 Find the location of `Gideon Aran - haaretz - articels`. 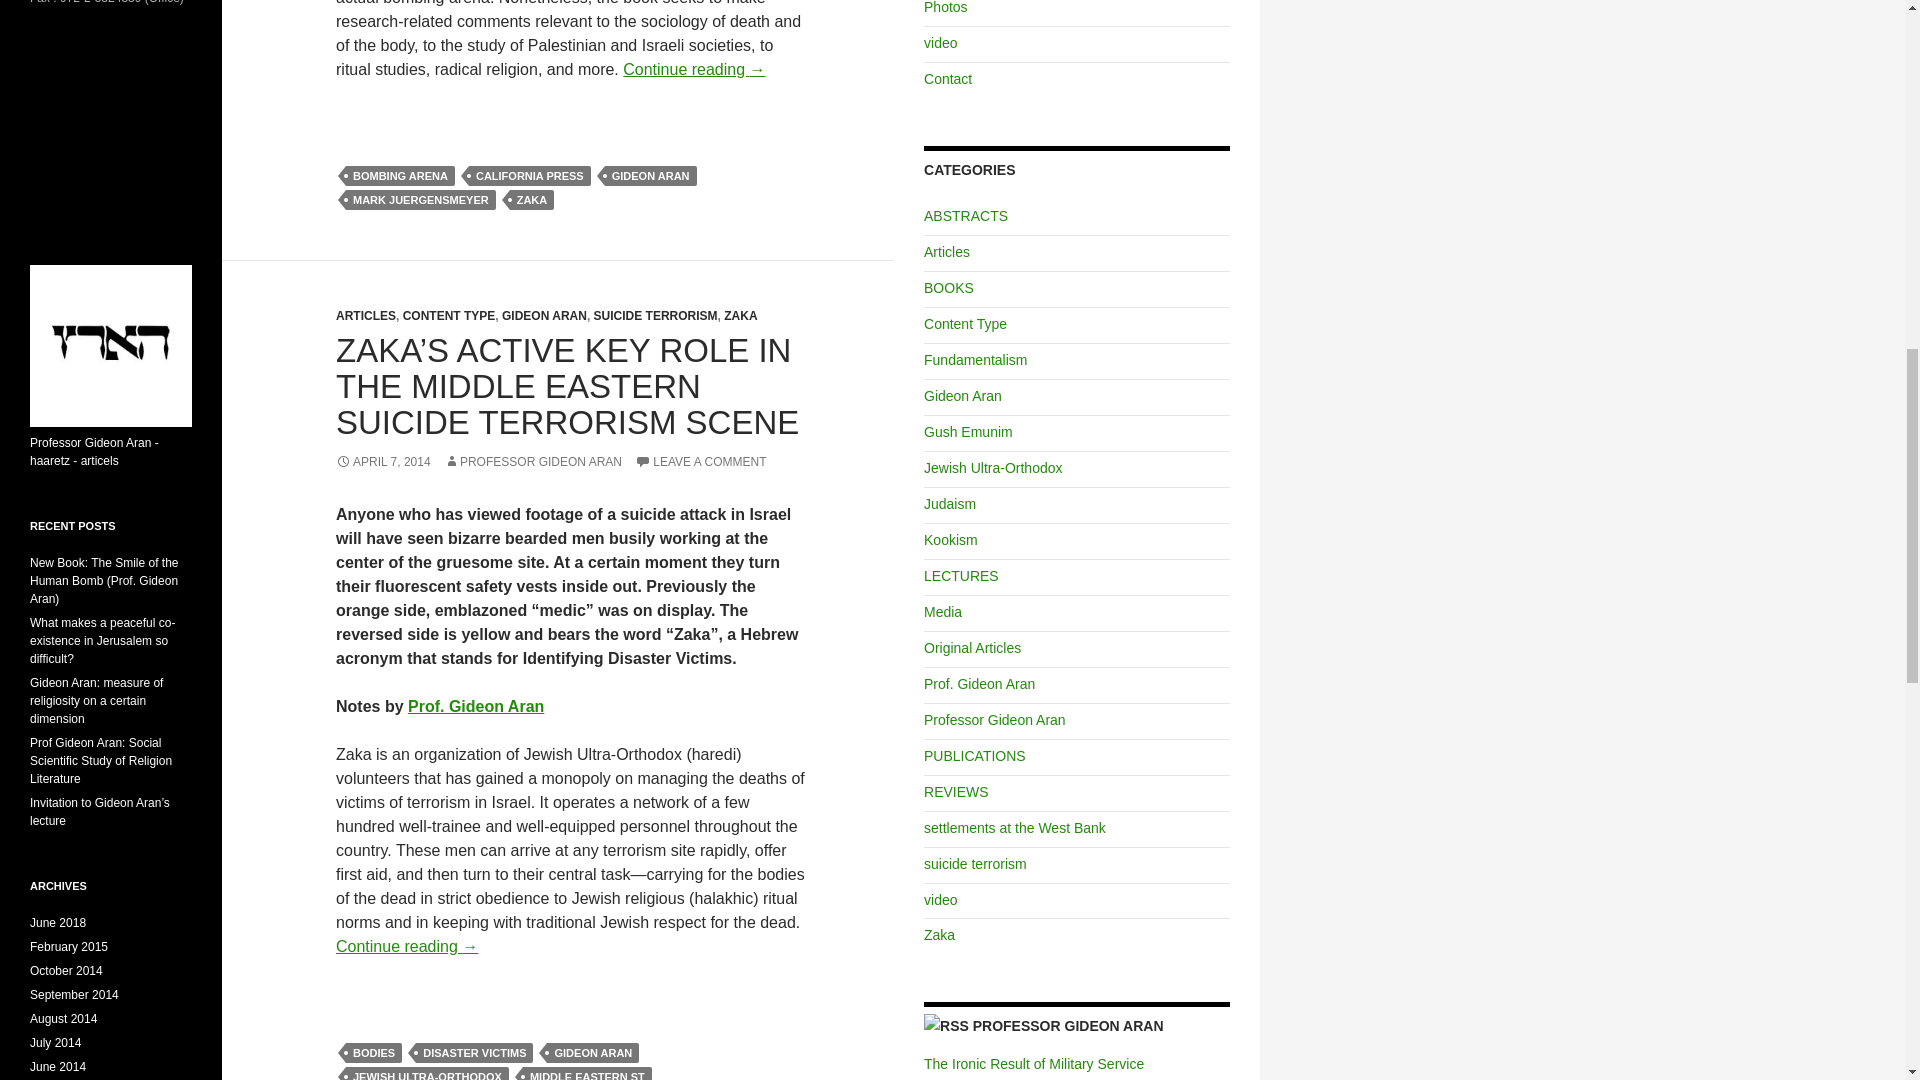

Gideon Aran - haaretz - articels is located at coordinates (94, 452).